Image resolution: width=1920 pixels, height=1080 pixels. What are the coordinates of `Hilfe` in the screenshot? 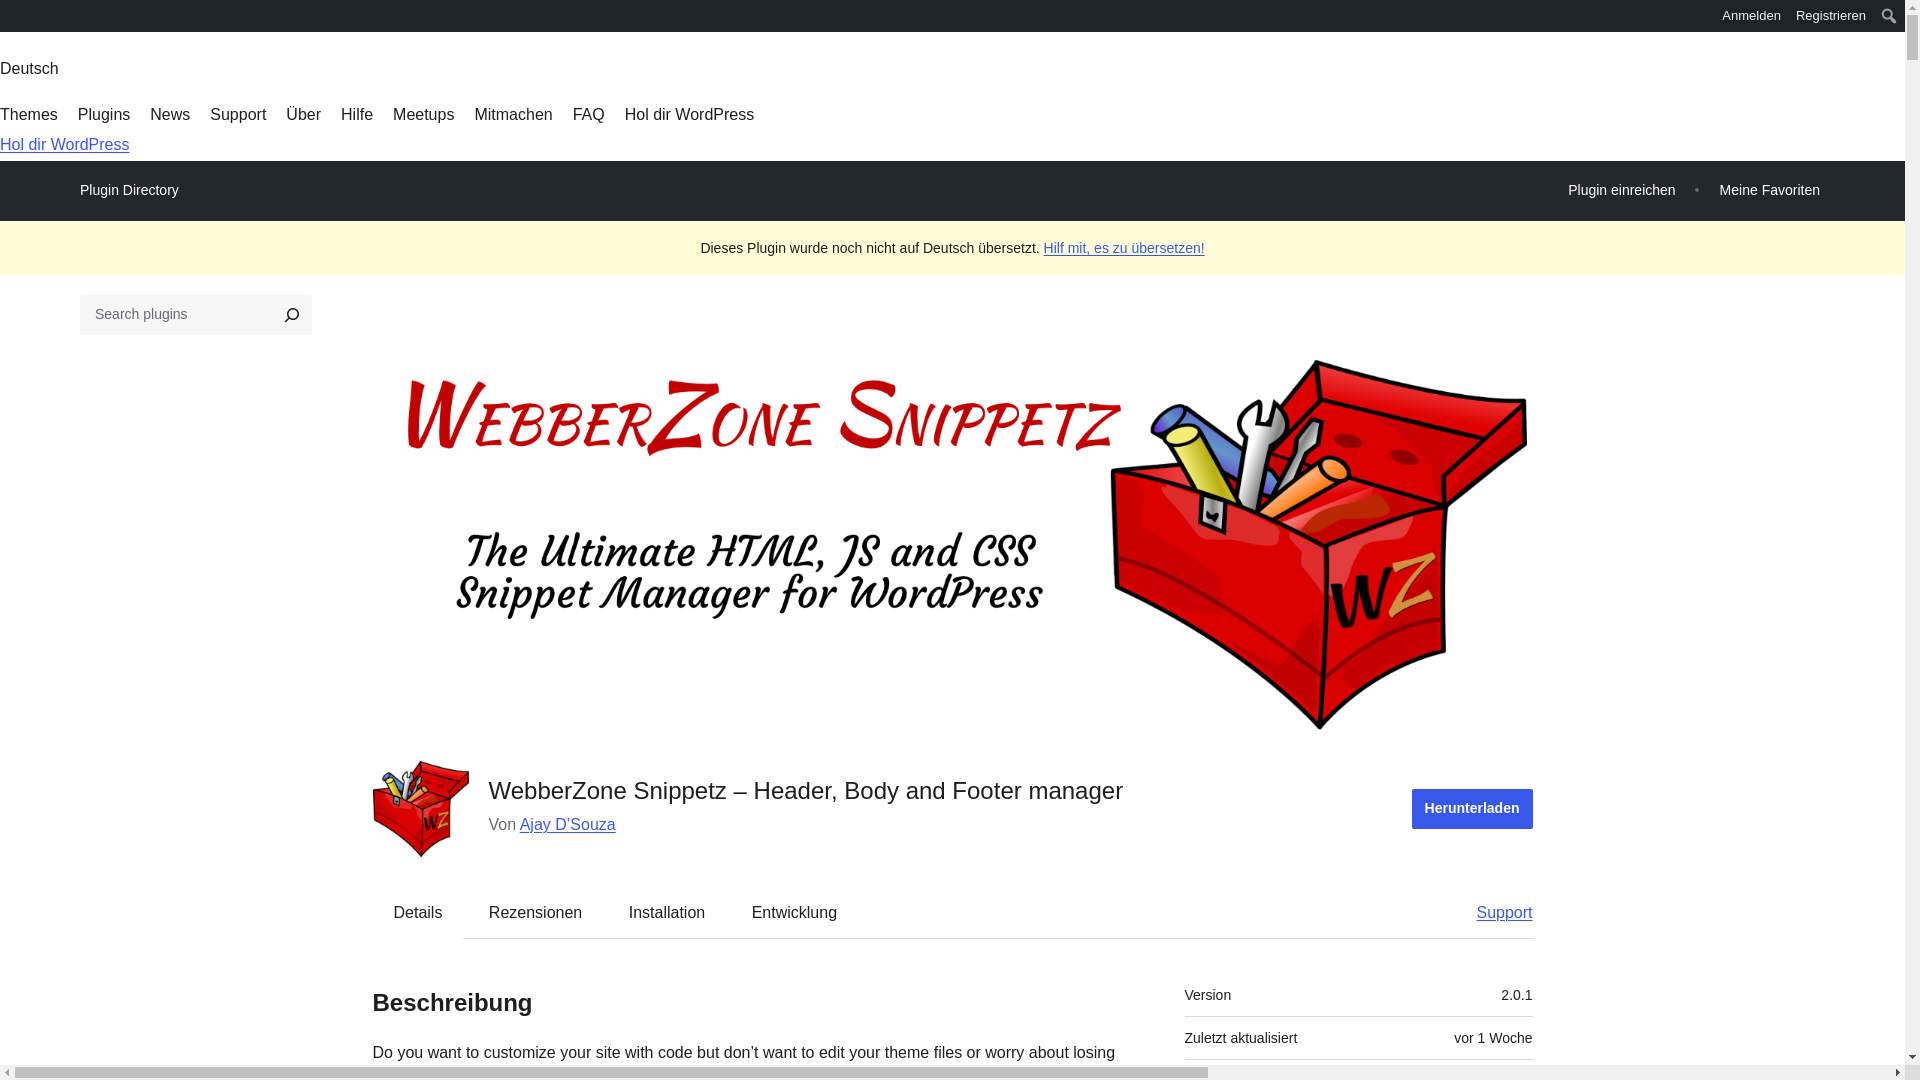 It's located at (356, 114).